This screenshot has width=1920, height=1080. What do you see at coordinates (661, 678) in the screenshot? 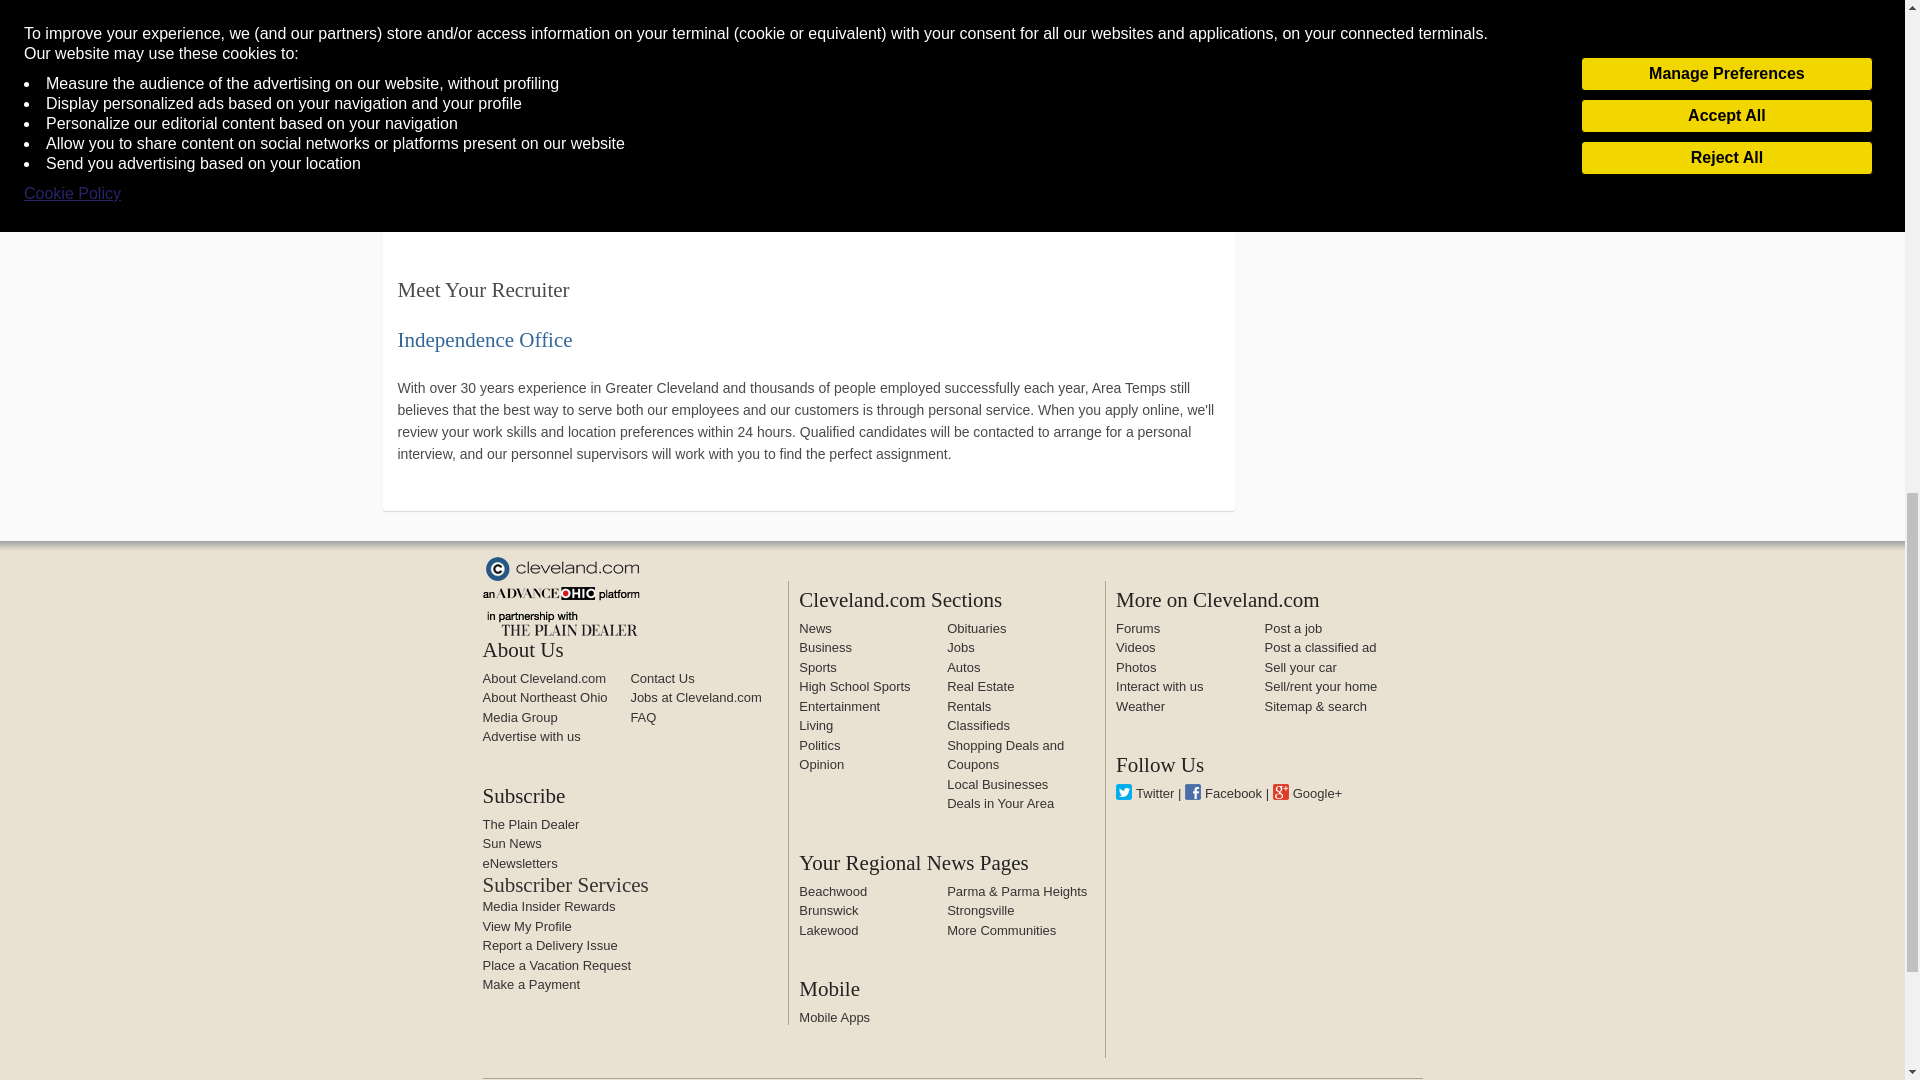
I see `Contact Us` at bounding box center [661, 678].